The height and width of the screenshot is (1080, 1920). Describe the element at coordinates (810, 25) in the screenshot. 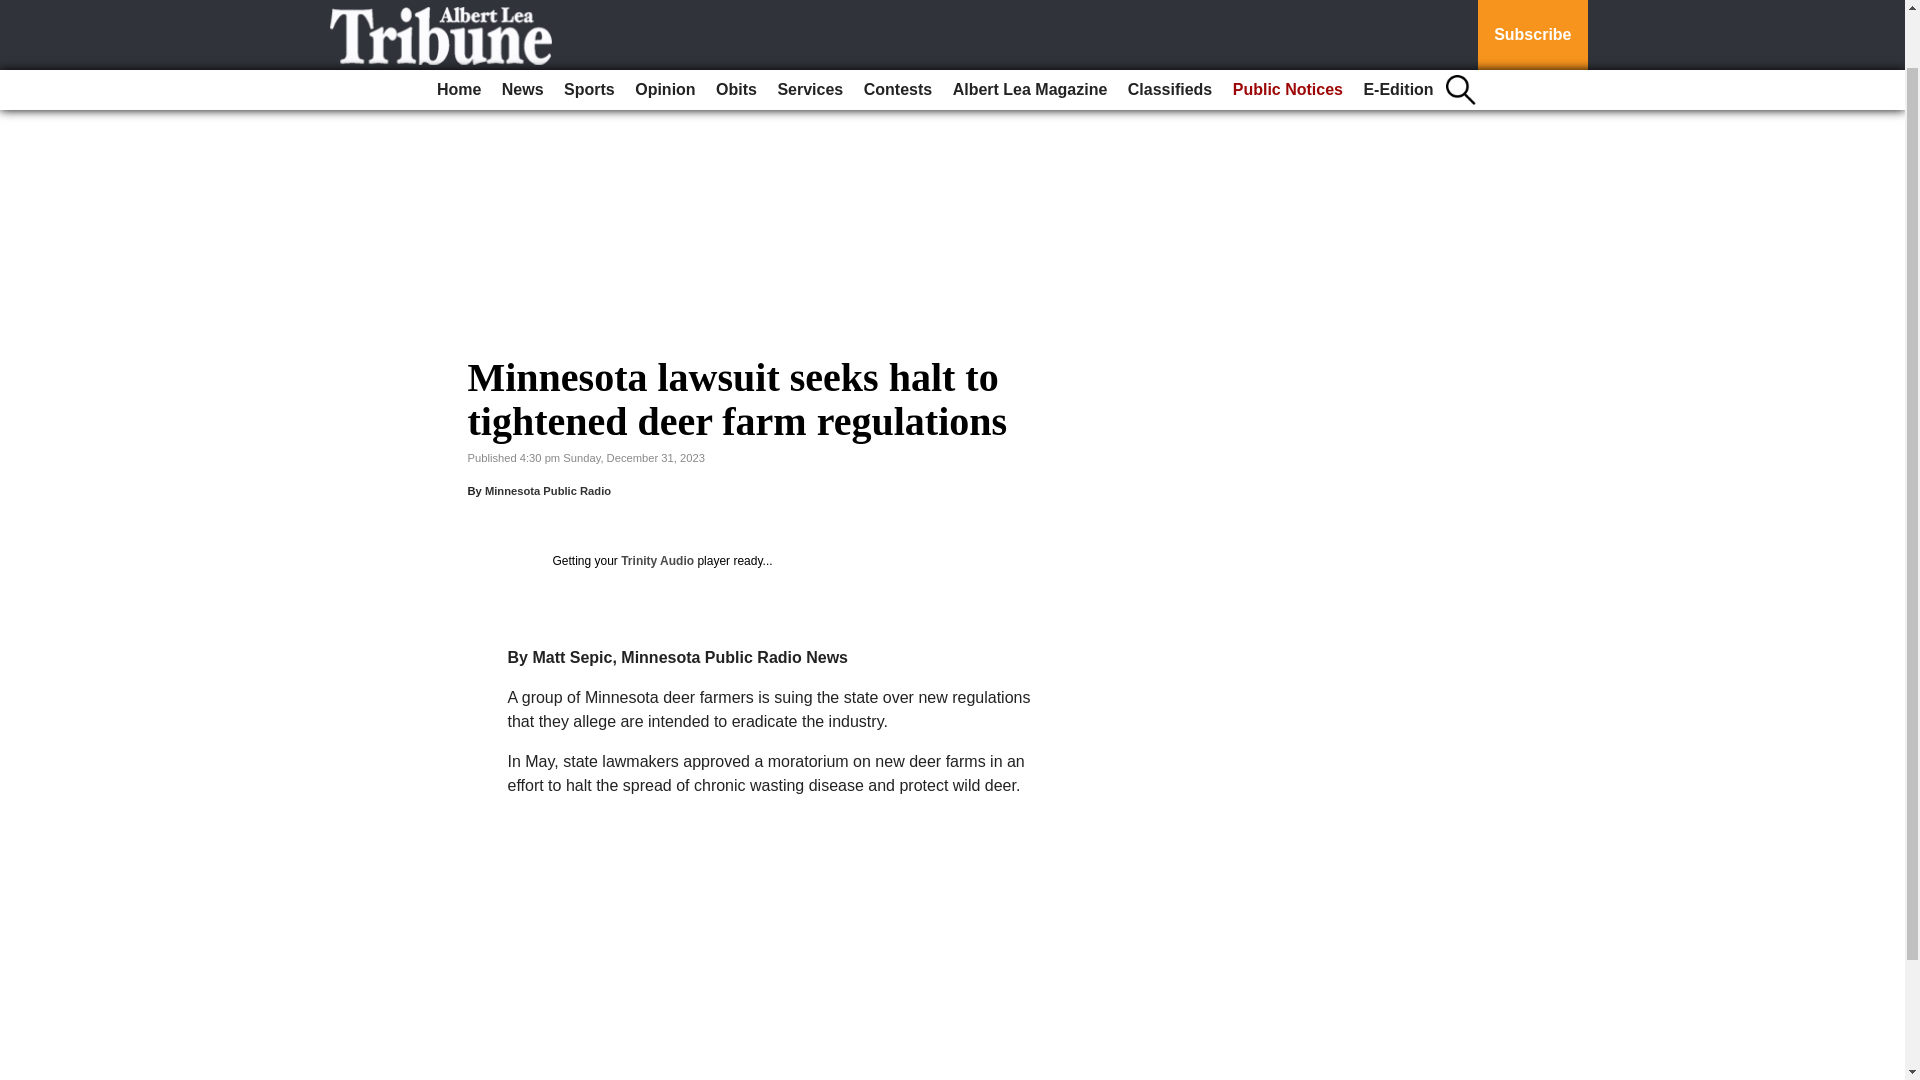

I see `Services` at that location.